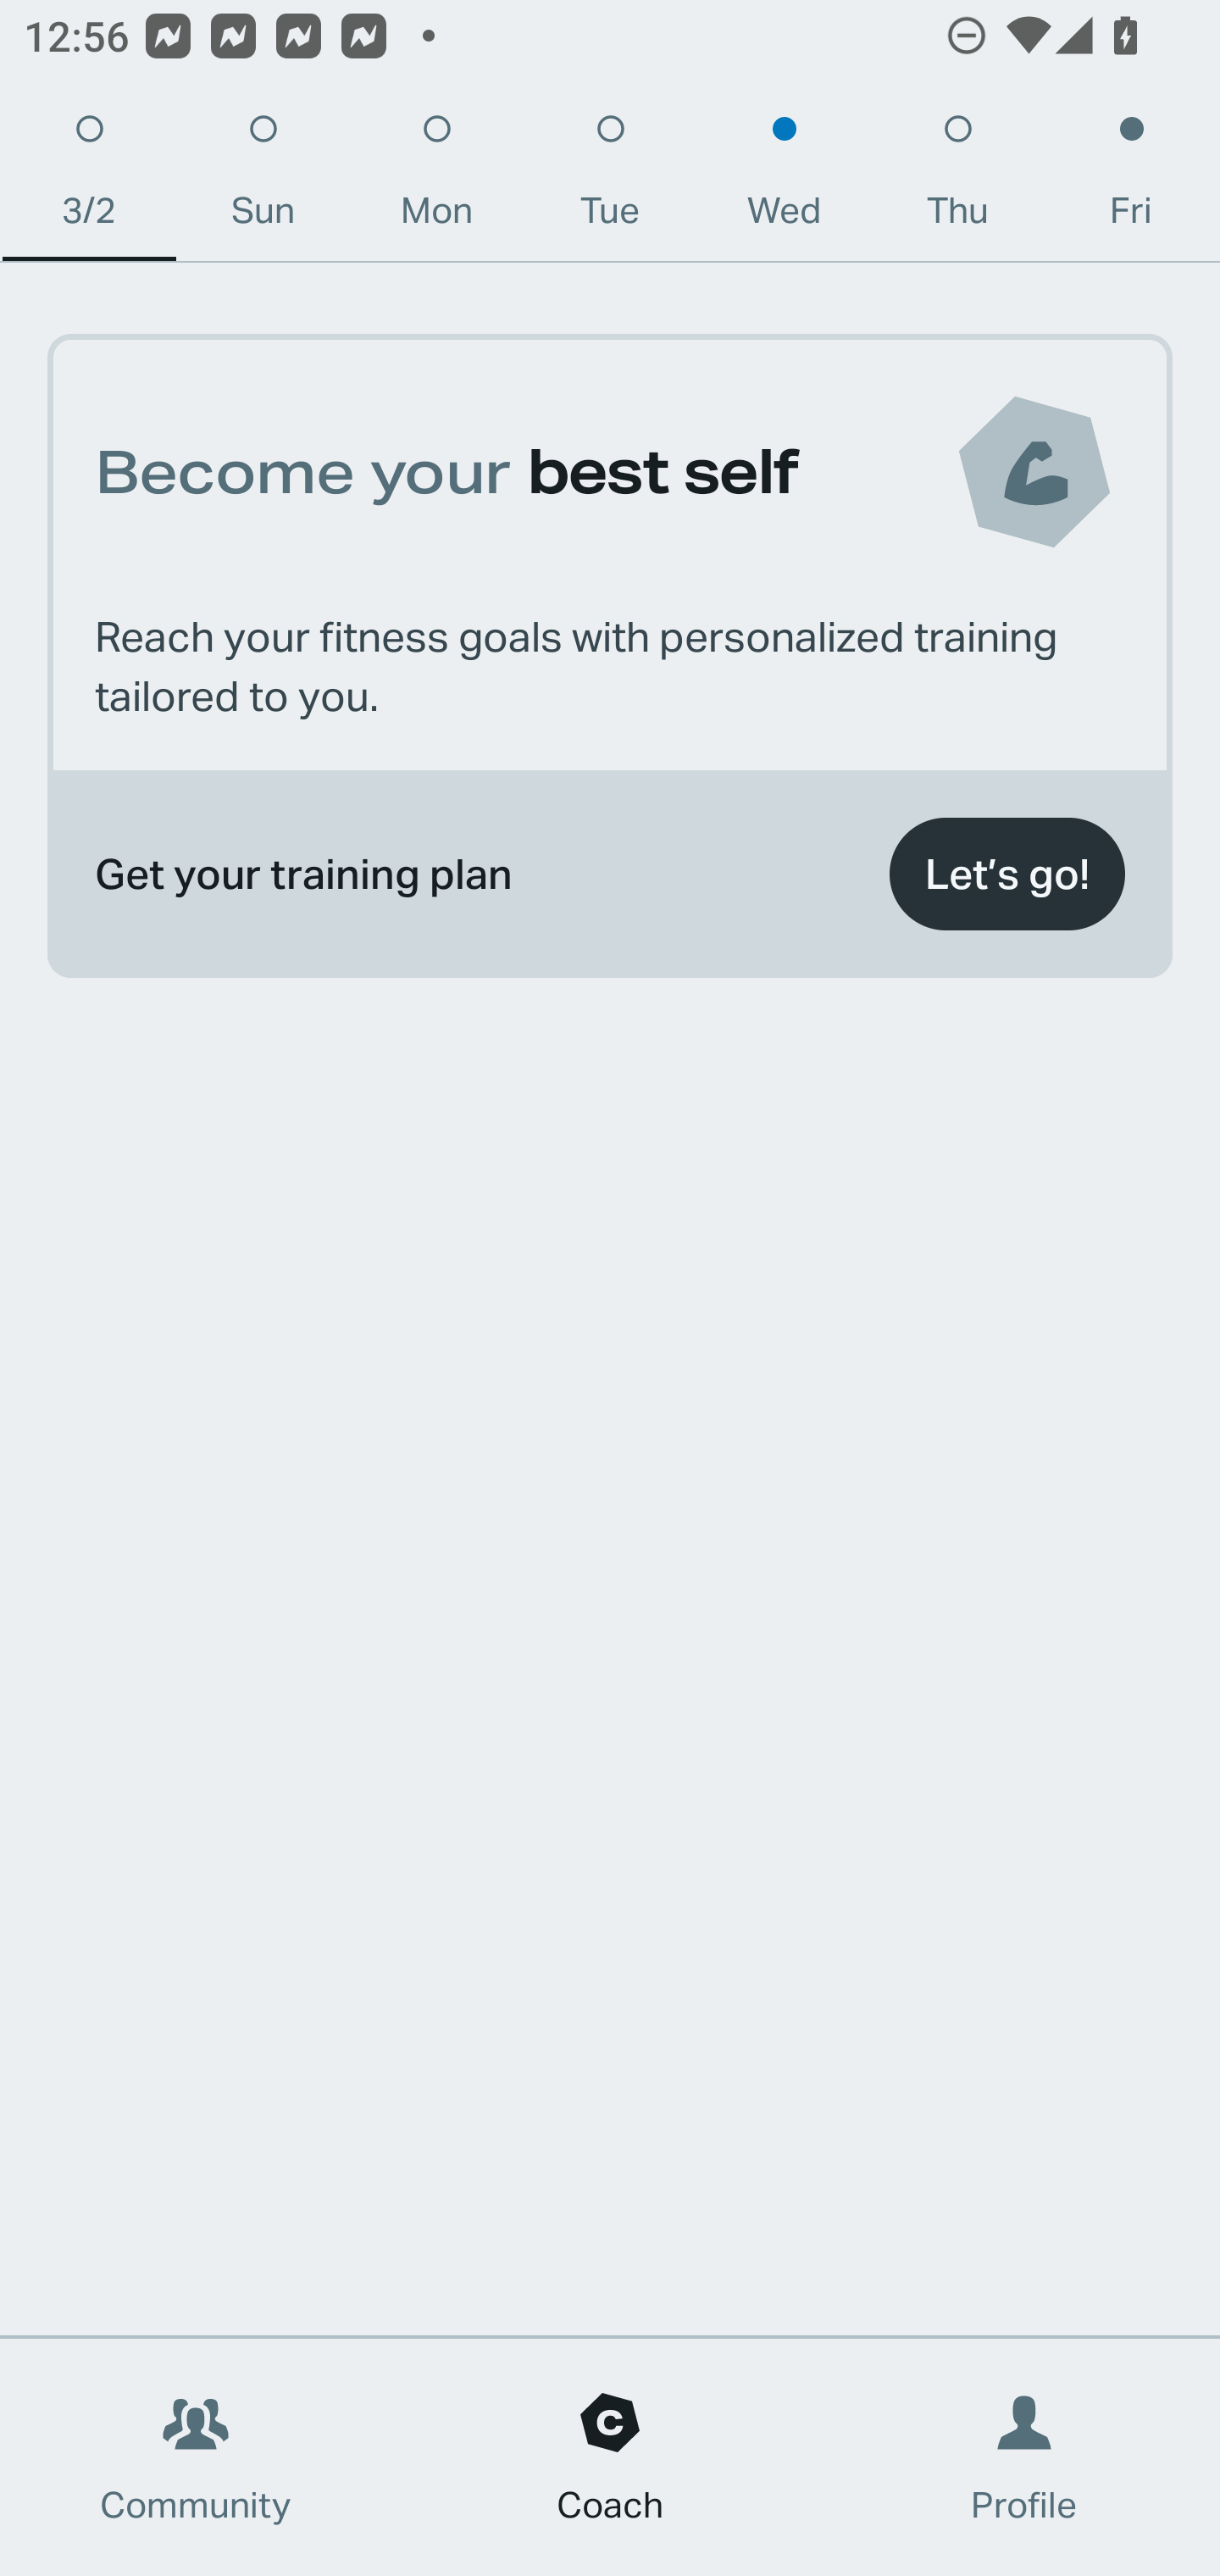 The image size is (1220, 2576). What do you see at coordinates (263, 178) in the screenshot?
I see `Sun` at bounding box center [263, 178].